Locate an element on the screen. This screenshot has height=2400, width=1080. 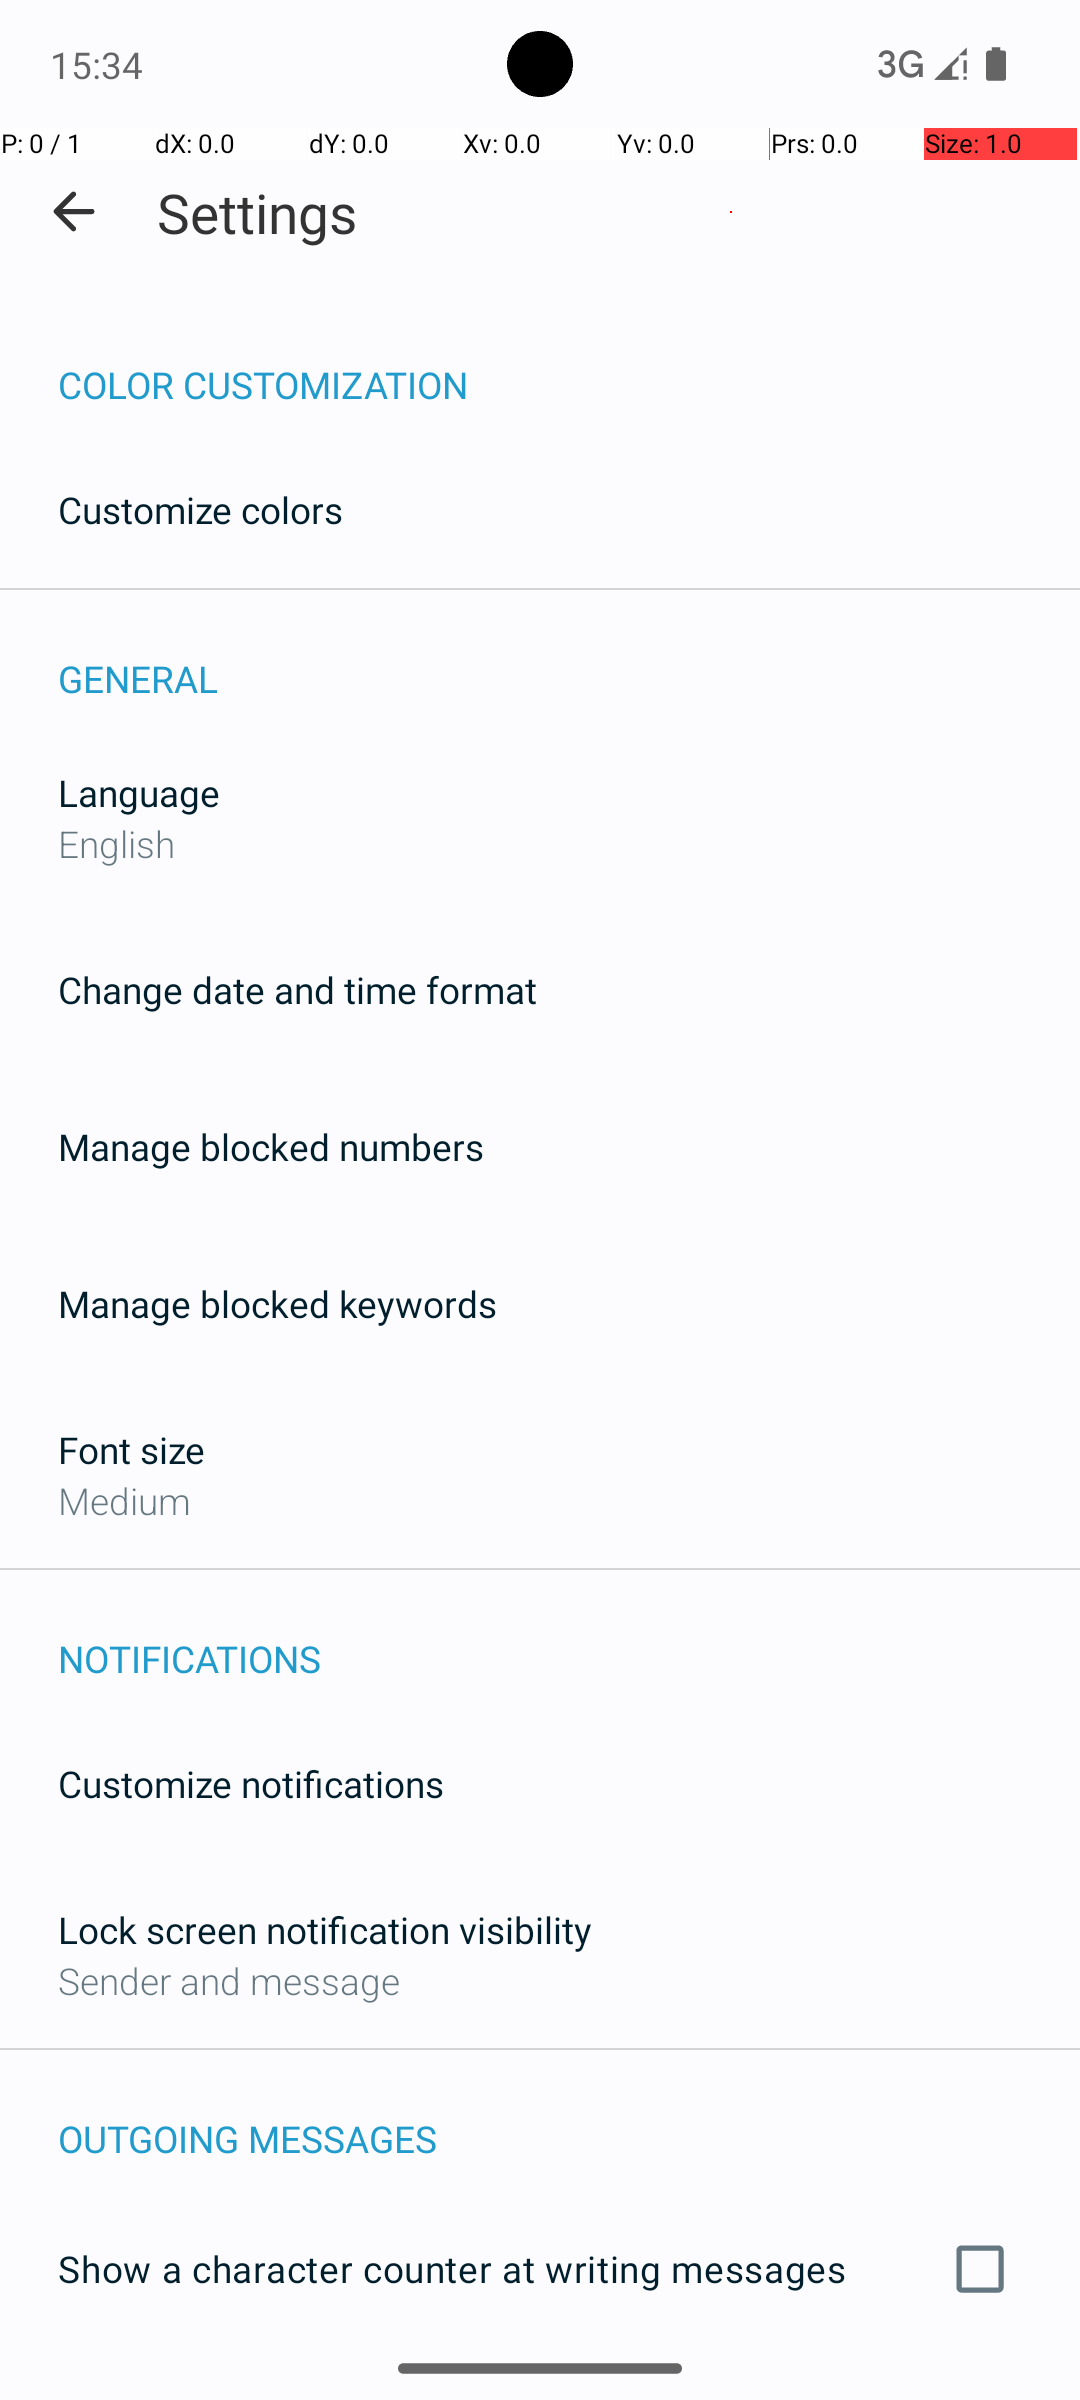
Change date and time format is located at coordinates (298, 990).